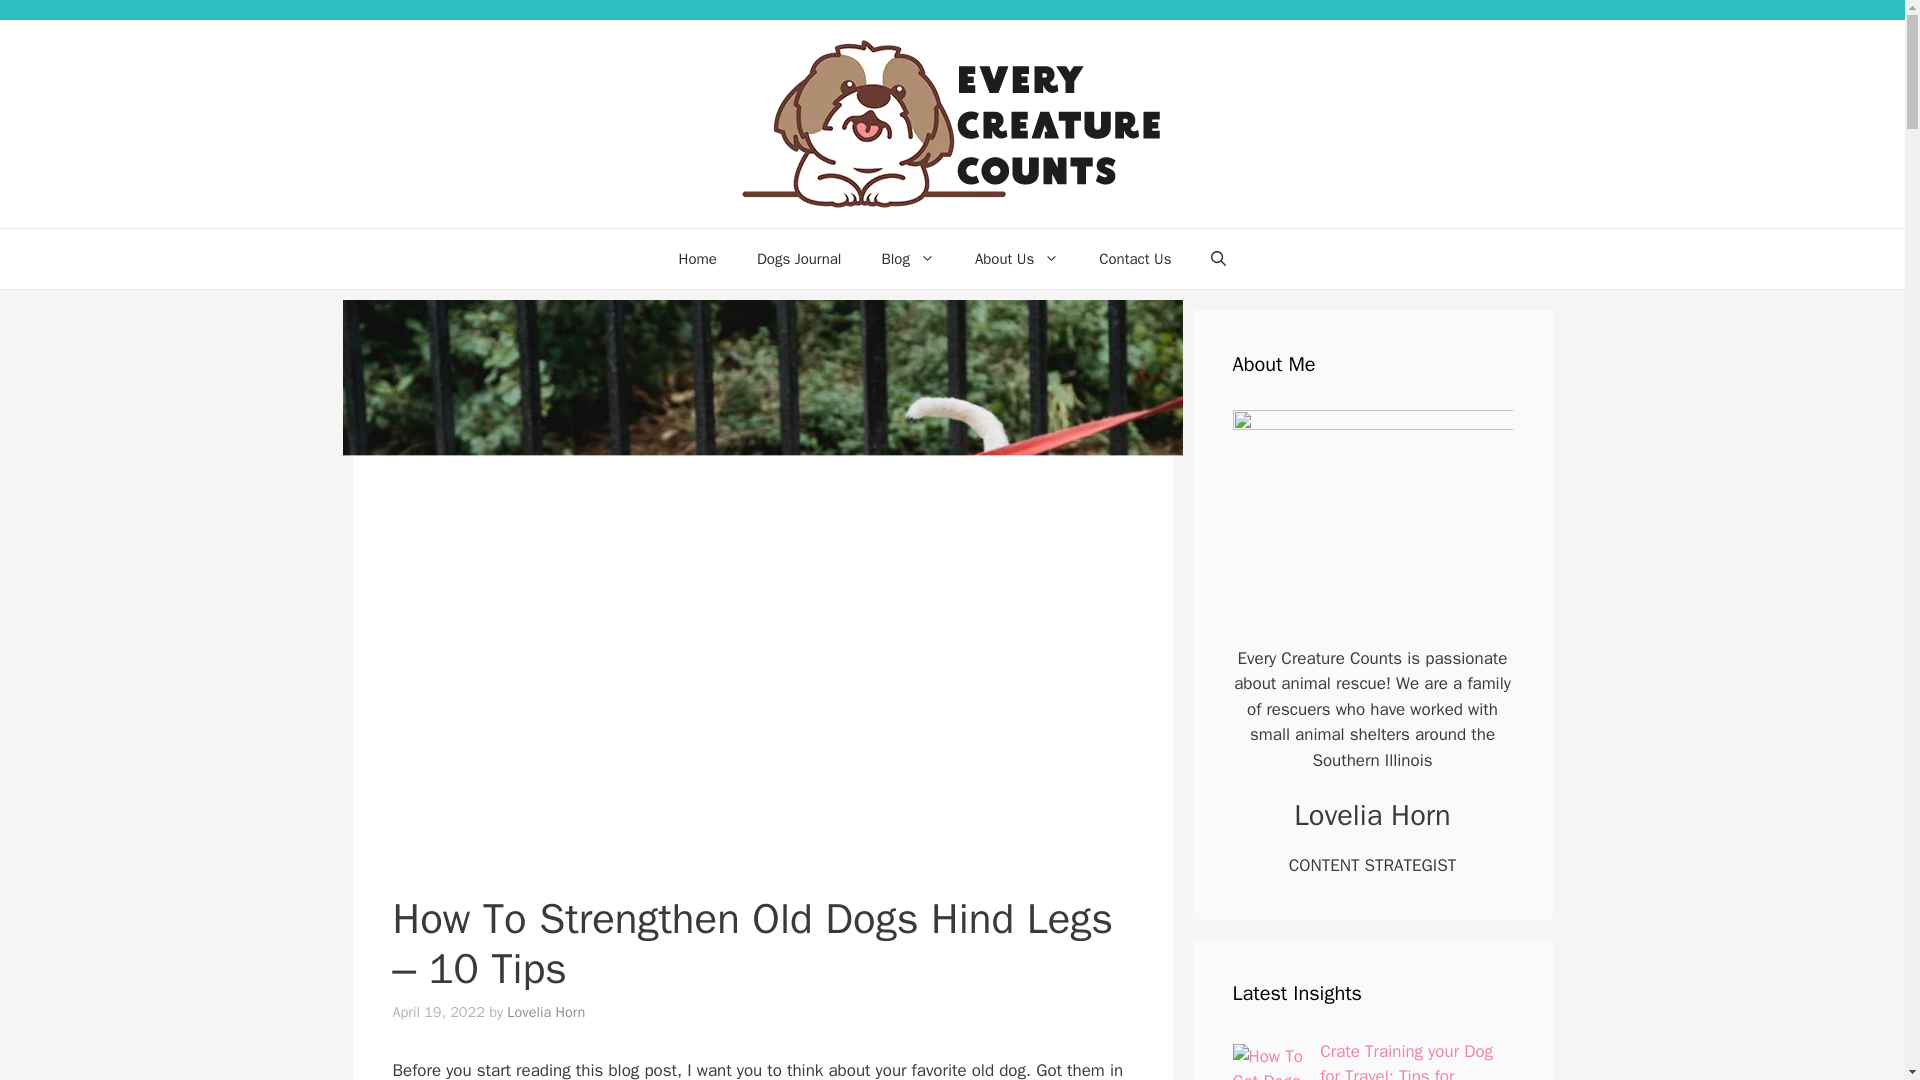  Describe the element at coordinates (1134, 258) in the screenshot. I see `Contact Us` at that location.